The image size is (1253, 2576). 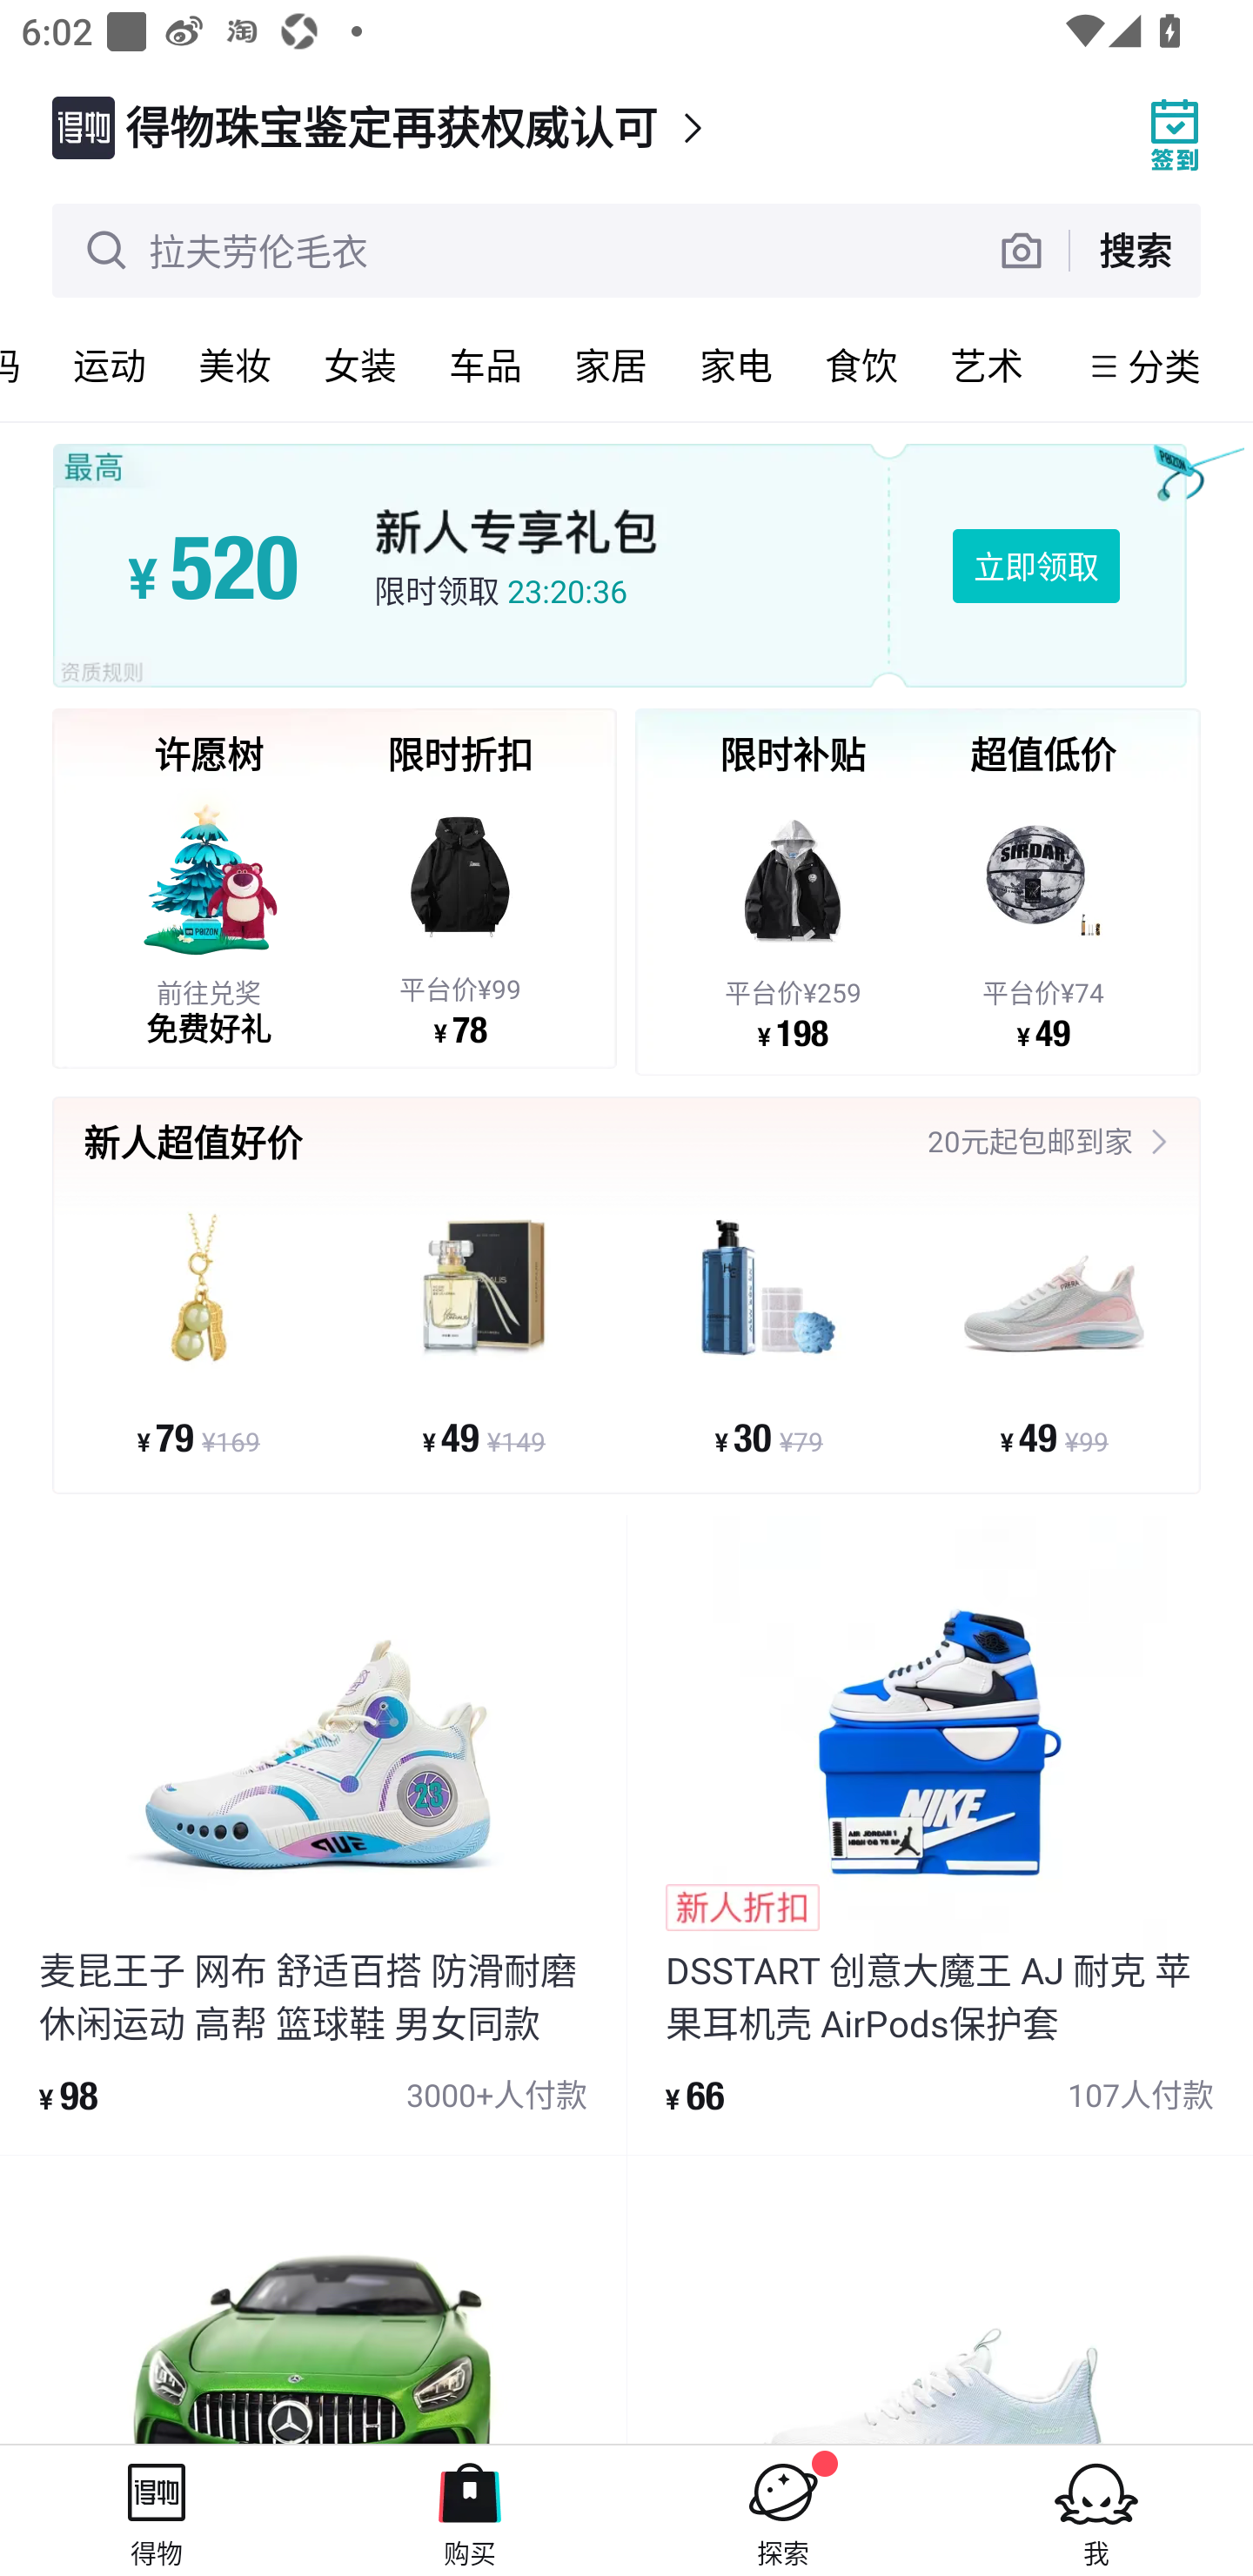 What do you see at coordinates (484, 1332) in the screenshot?
I see `¥ 49 ¥149` at bounding box center [484, 1332].